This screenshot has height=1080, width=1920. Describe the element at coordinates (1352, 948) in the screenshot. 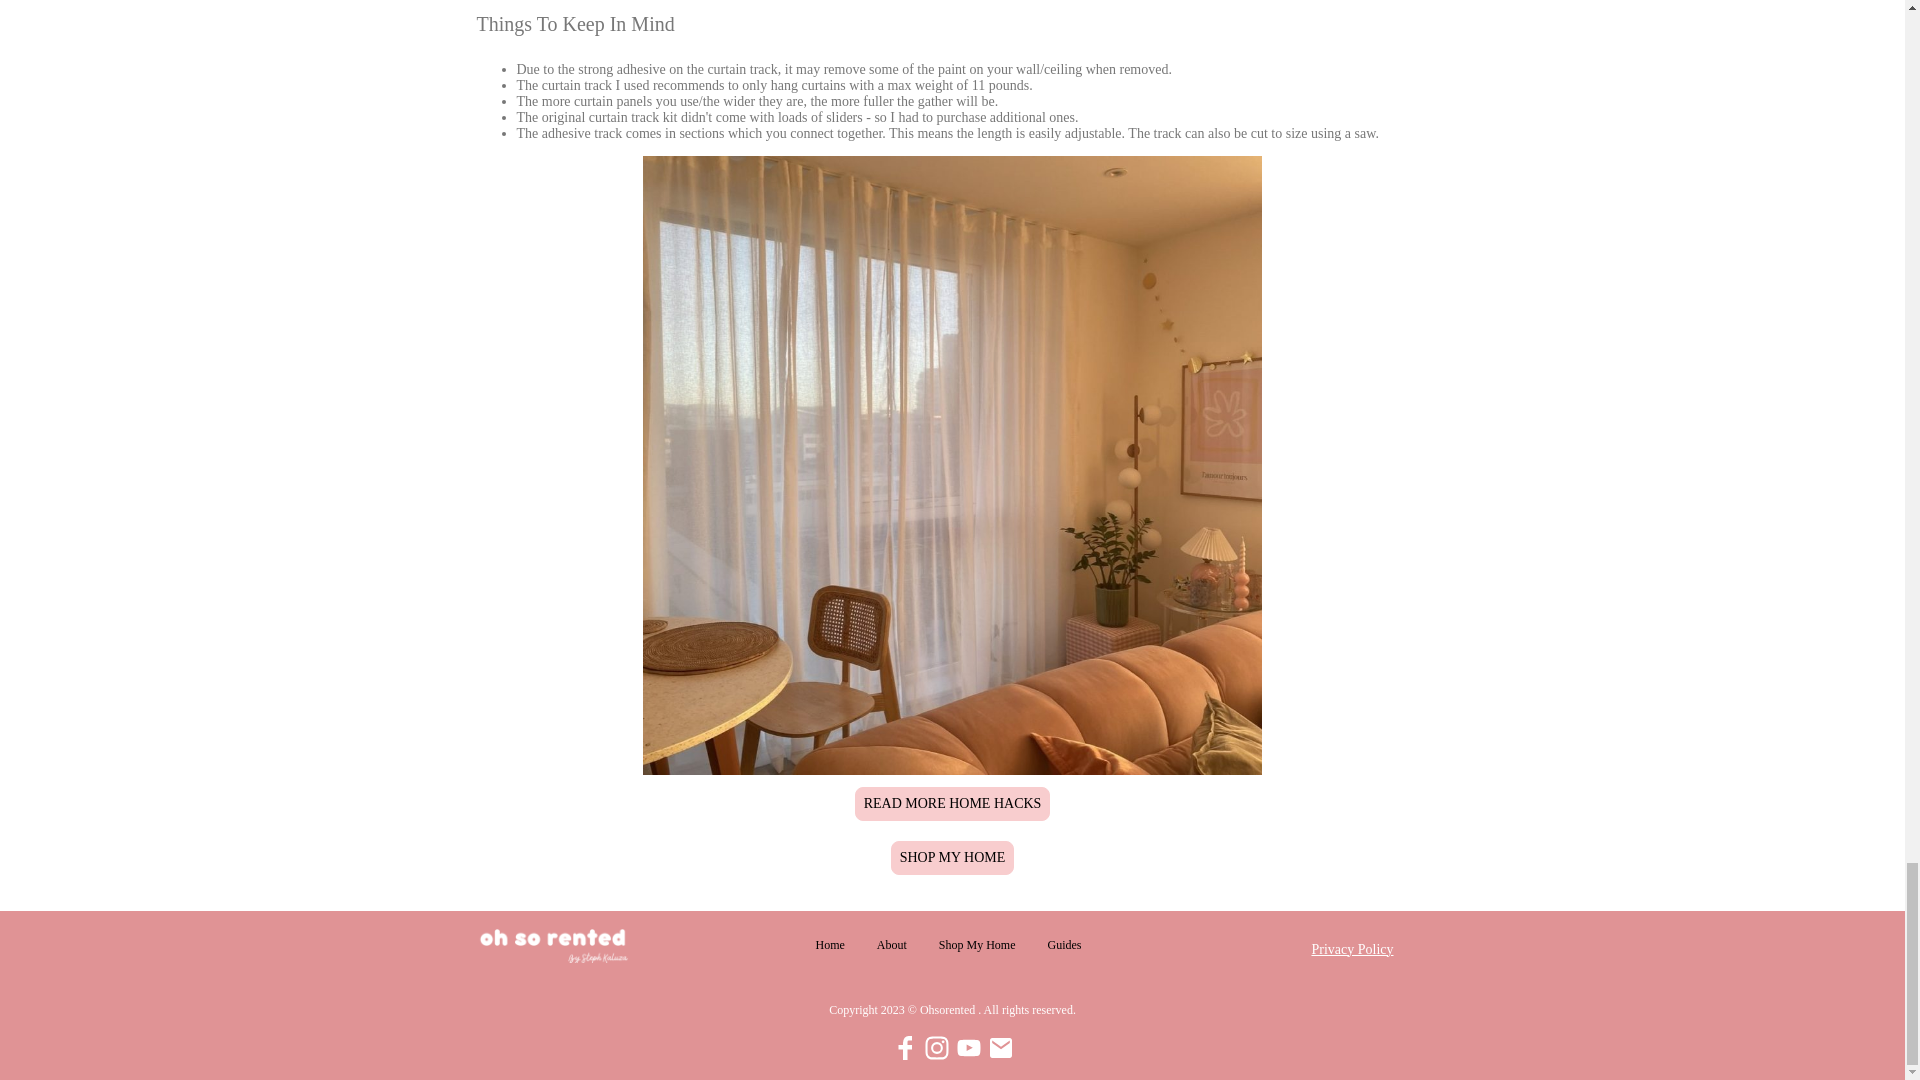

I see `Privacy Policy` at that location.